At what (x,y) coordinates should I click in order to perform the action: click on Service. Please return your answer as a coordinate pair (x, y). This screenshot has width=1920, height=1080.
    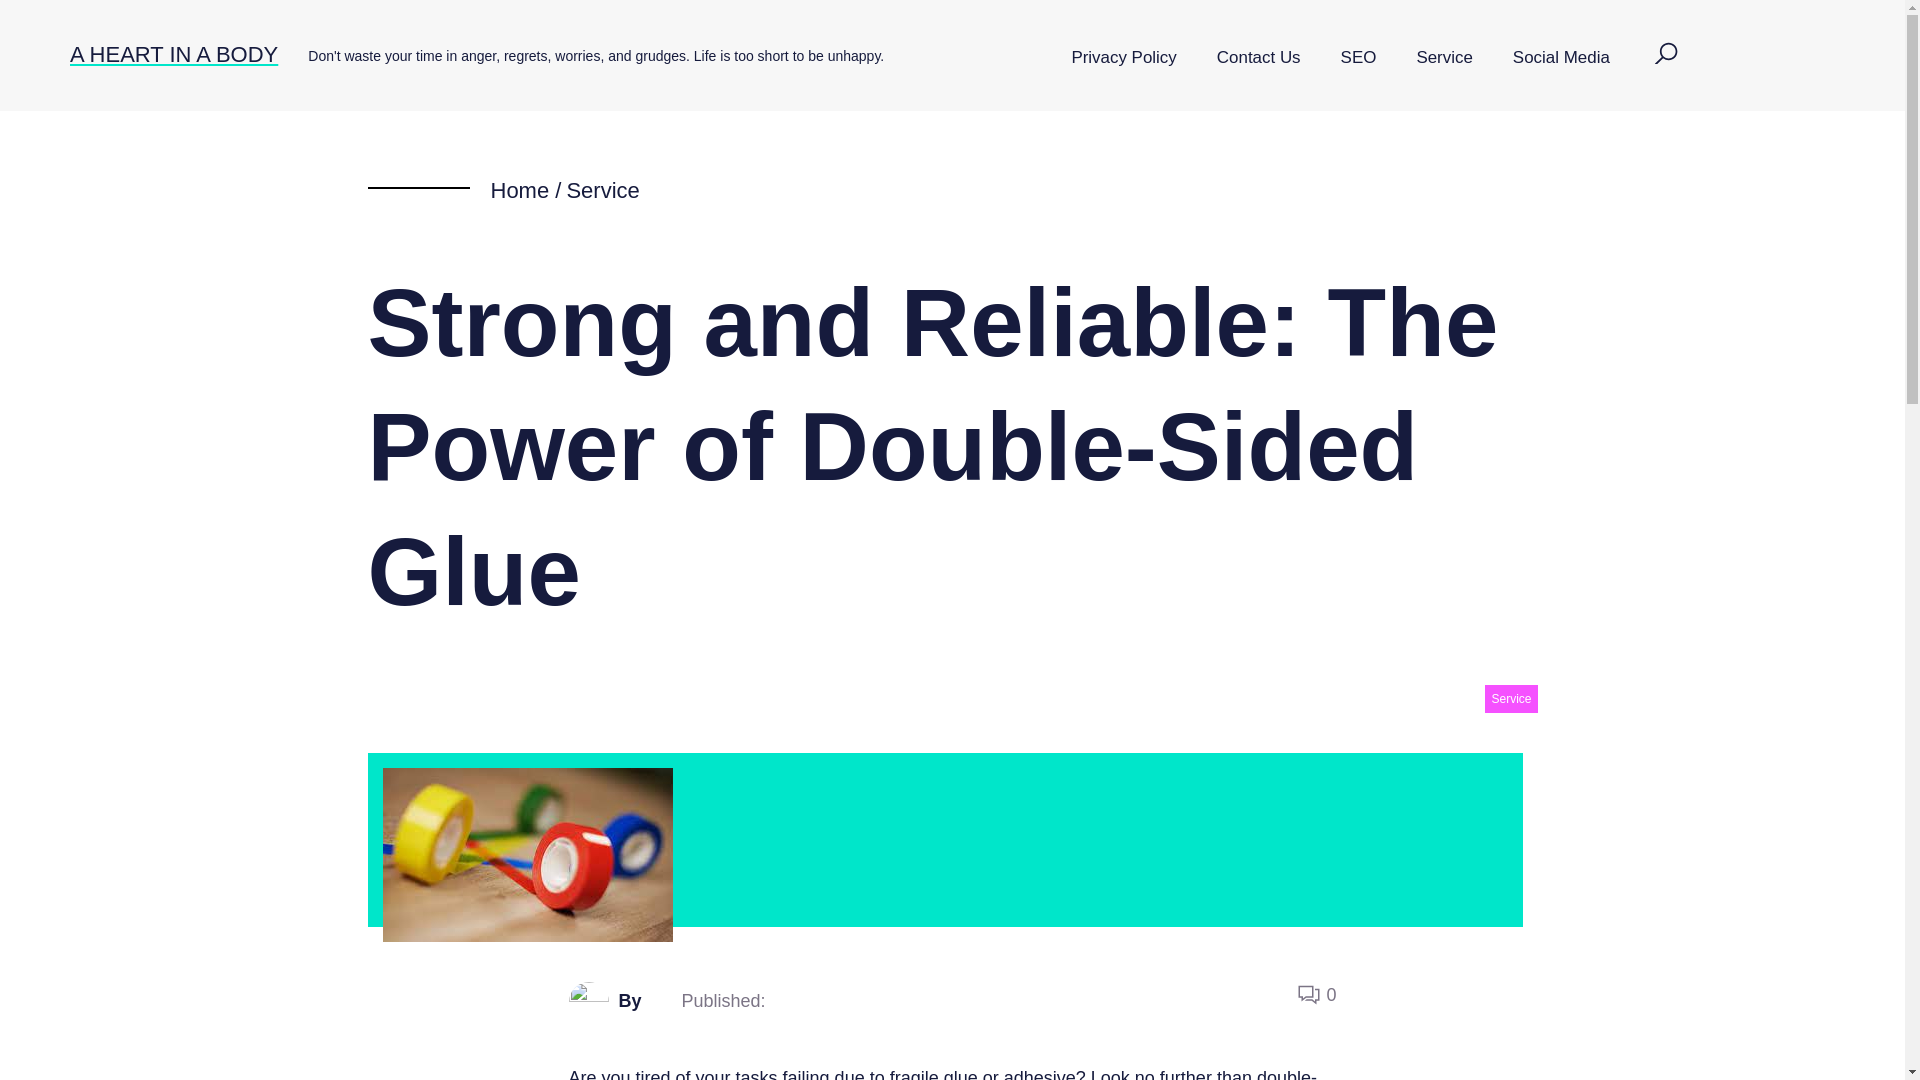
    Looking at the image, I should click on (1510, 698).